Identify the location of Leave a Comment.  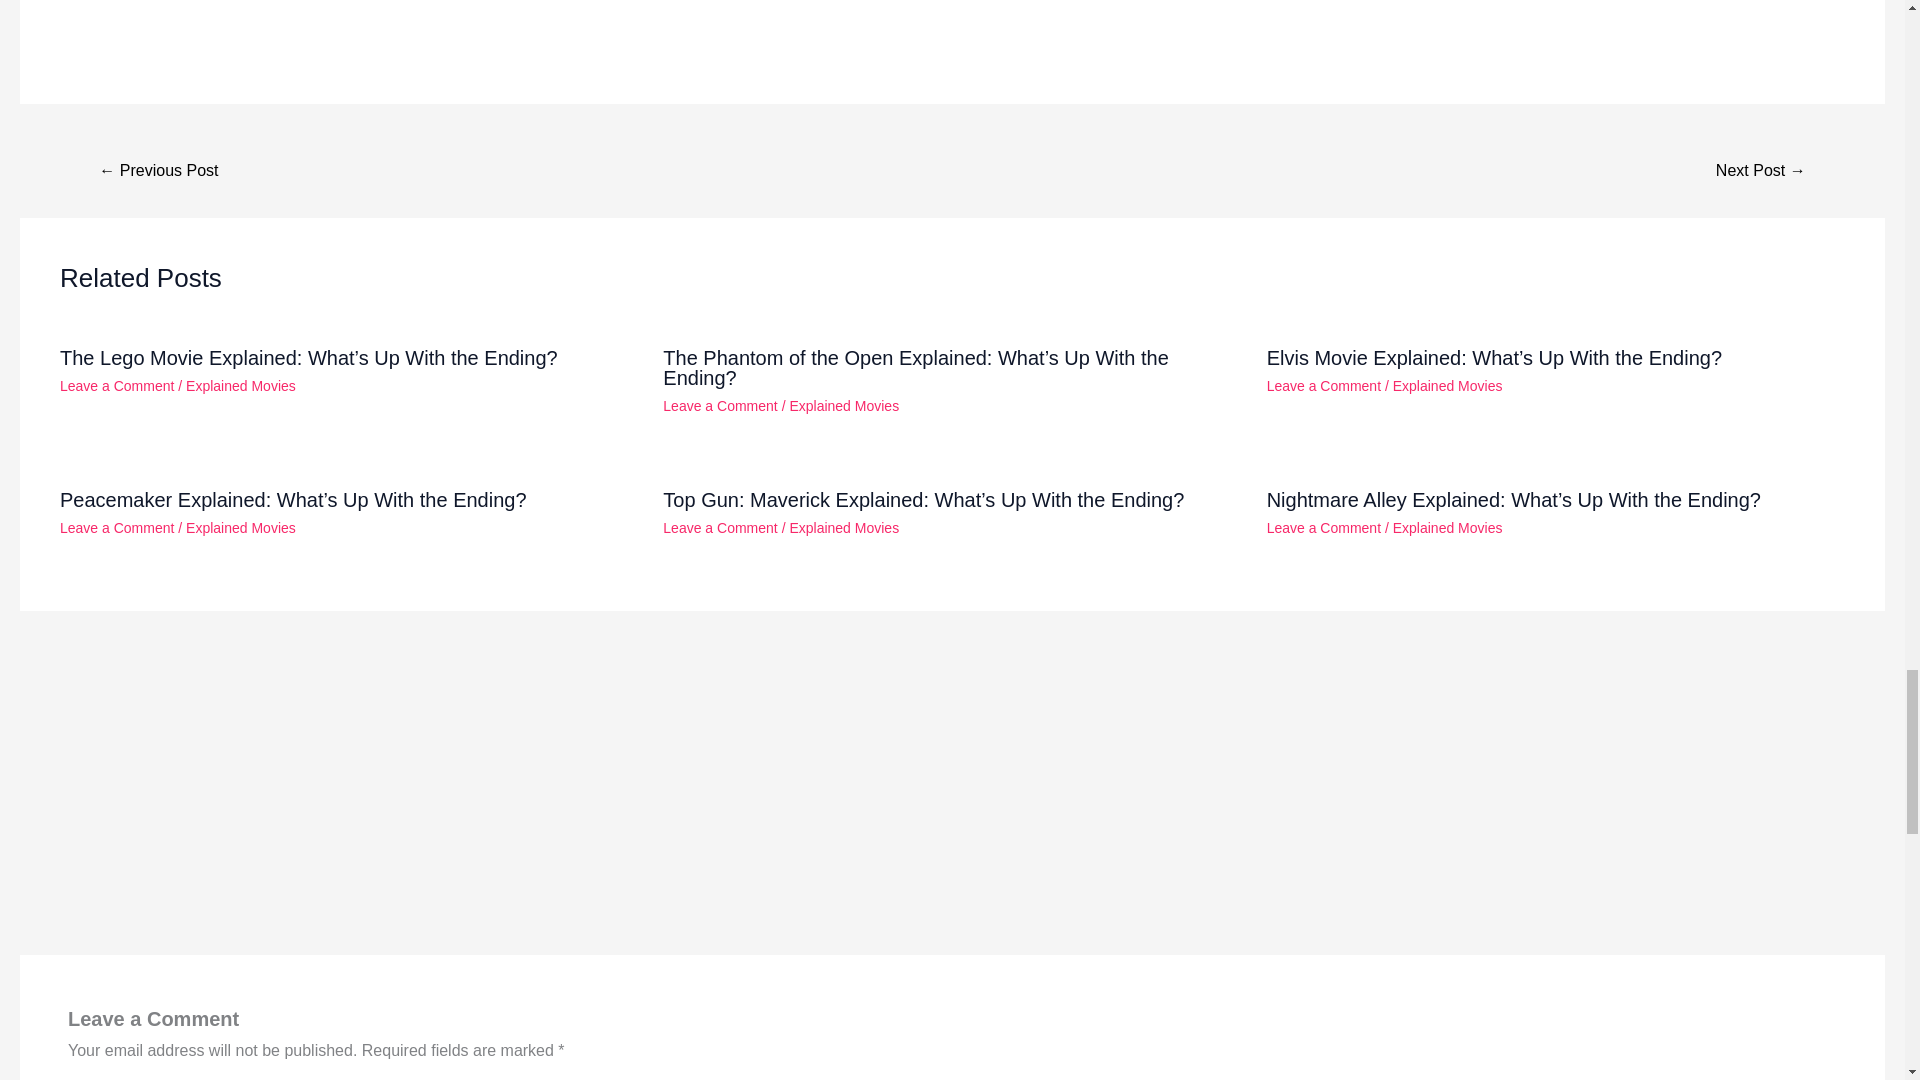
(720, 527).